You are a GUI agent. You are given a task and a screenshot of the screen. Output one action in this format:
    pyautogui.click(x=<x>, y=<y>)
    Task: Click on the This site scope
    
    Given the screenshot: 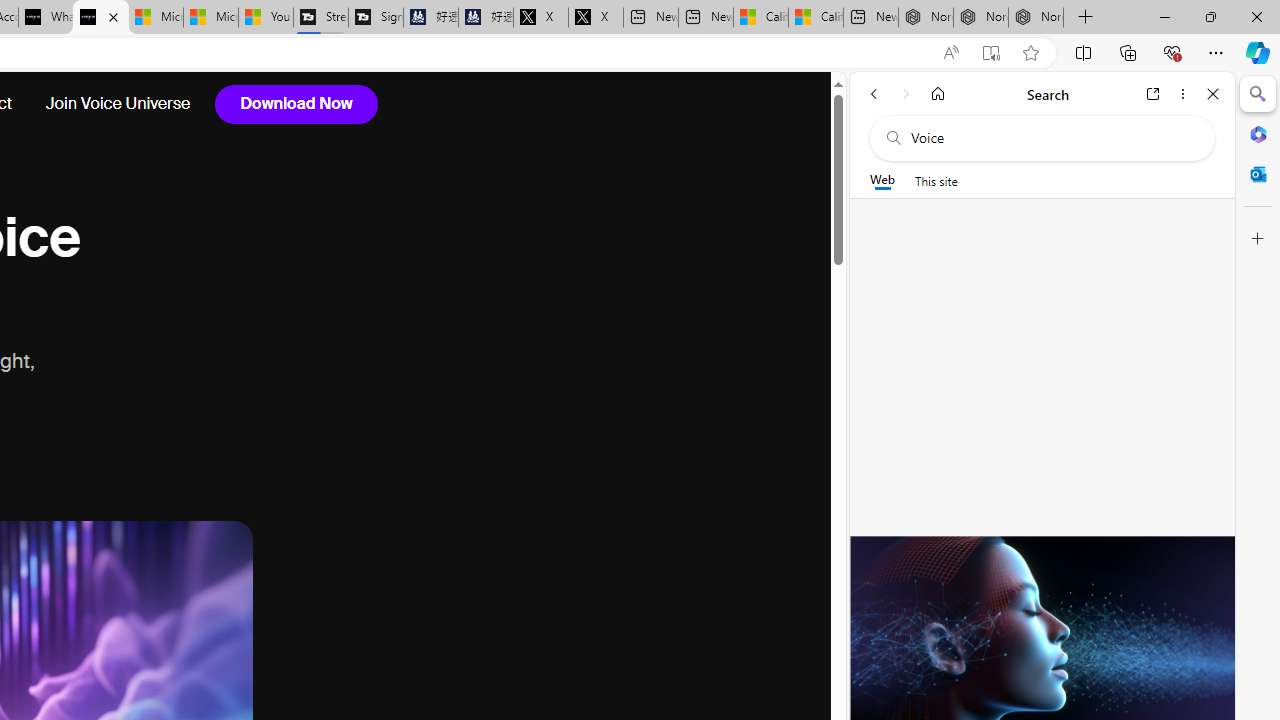 What is the action you would take?
    pyautogui.click(x=936, y=180)
    